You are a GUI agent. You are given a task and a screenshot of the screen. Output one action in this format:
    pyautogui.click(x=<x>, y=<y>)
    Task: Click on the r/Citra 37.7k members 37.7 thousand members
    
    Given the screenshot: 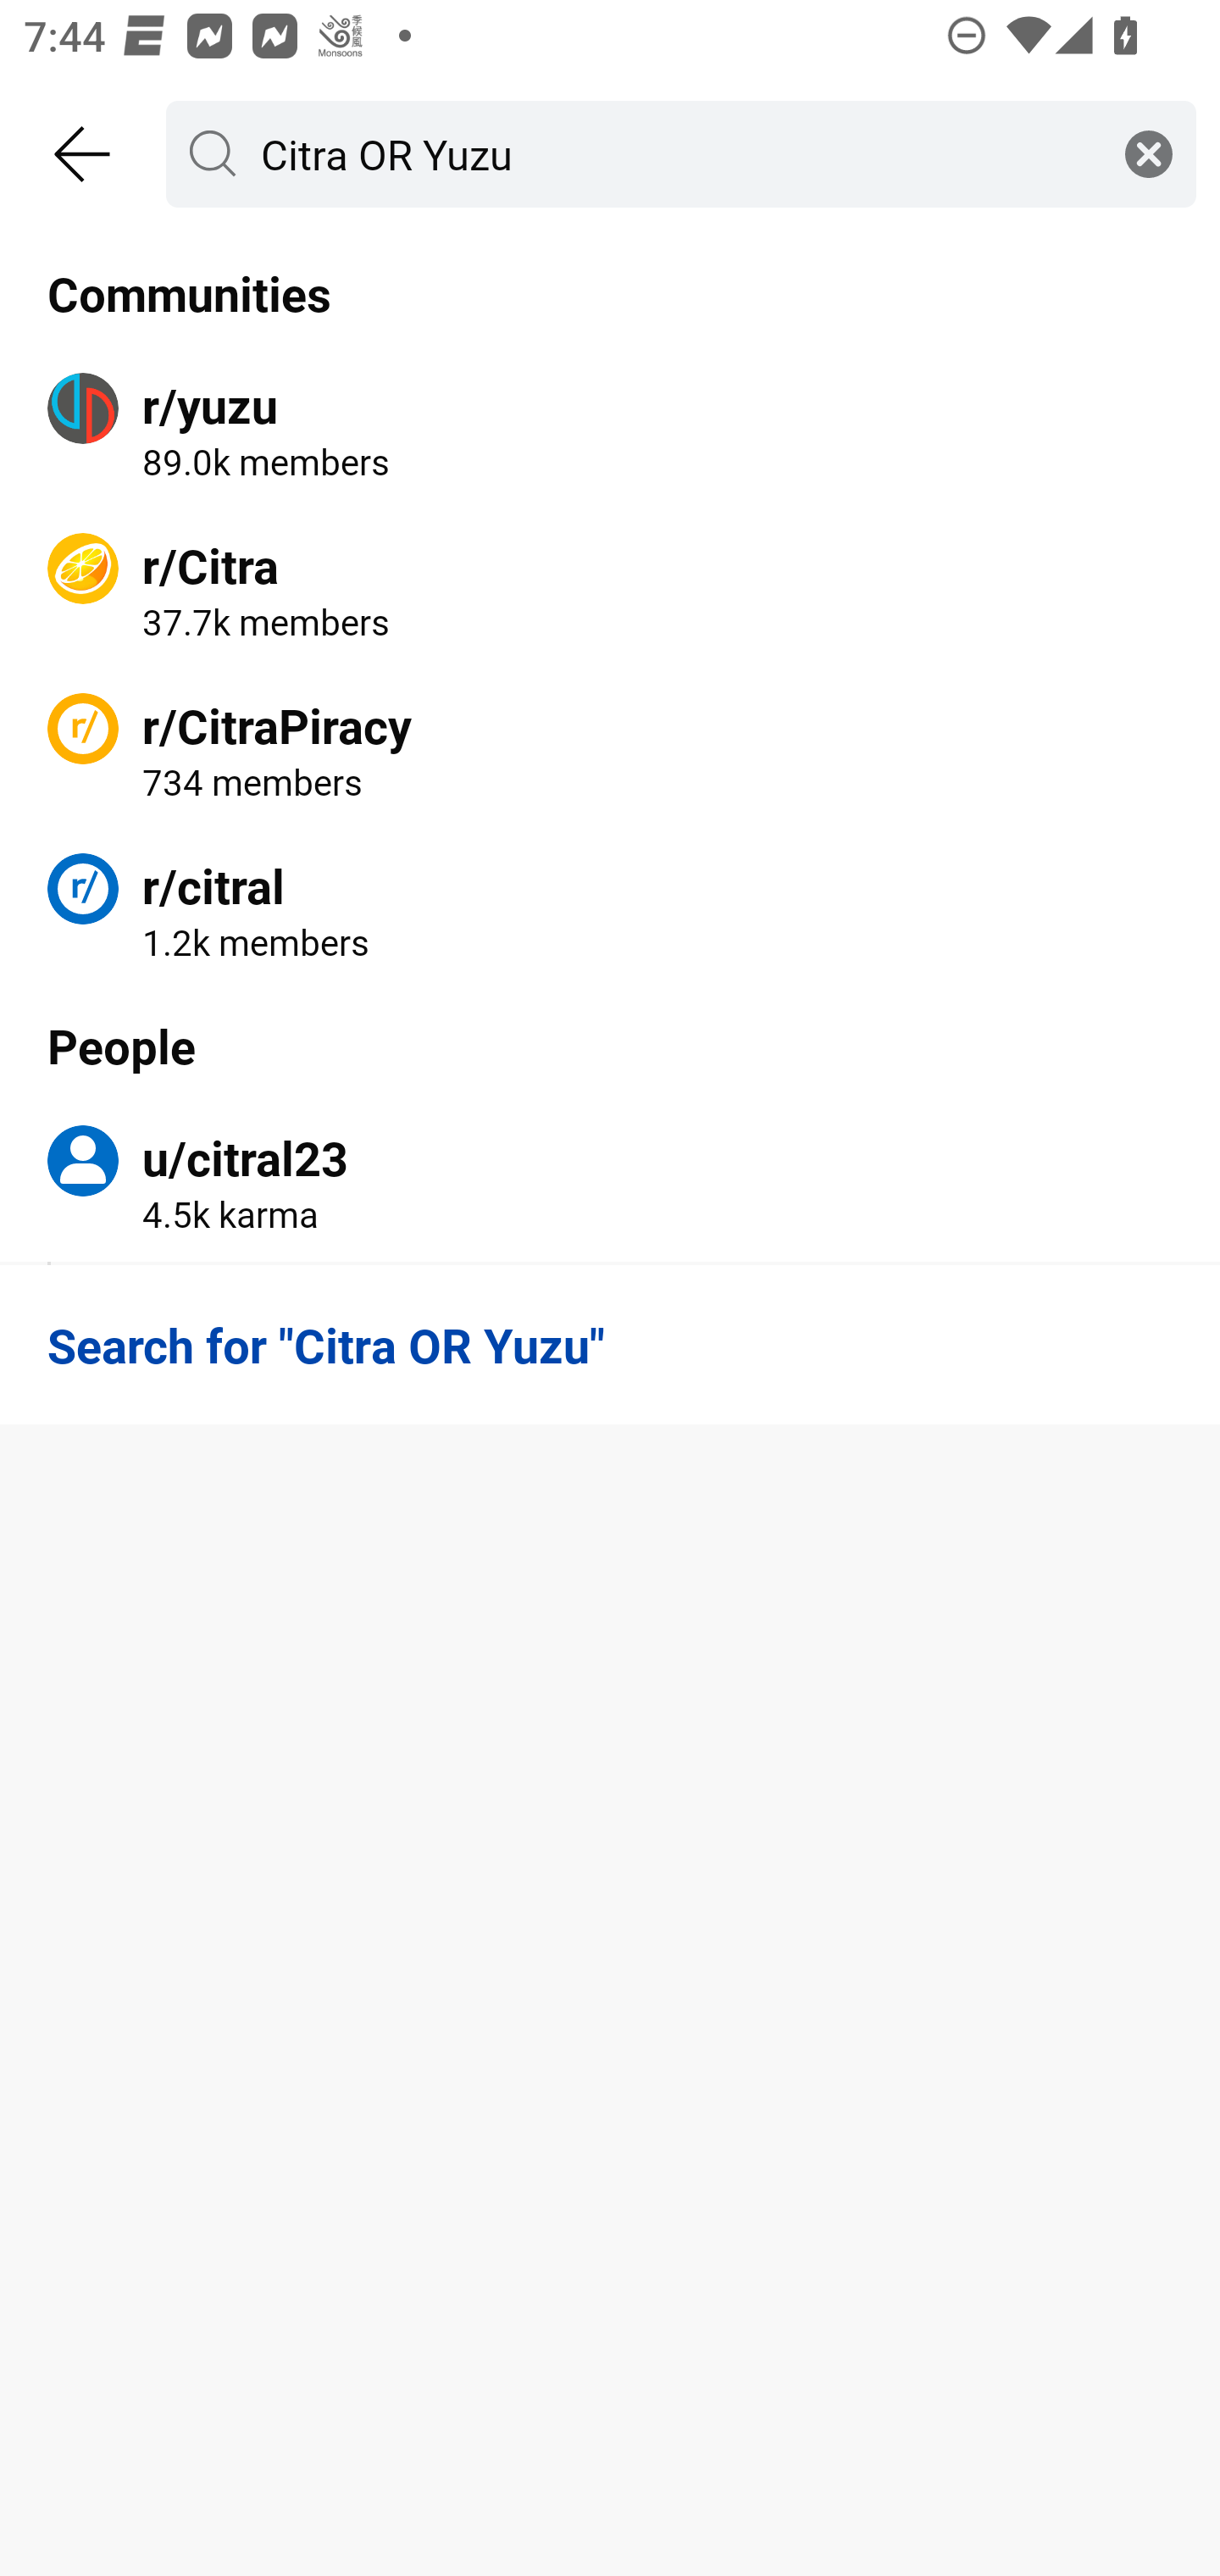 What is the action you would take?
    pyautogui.click(x=610, y=590)
    